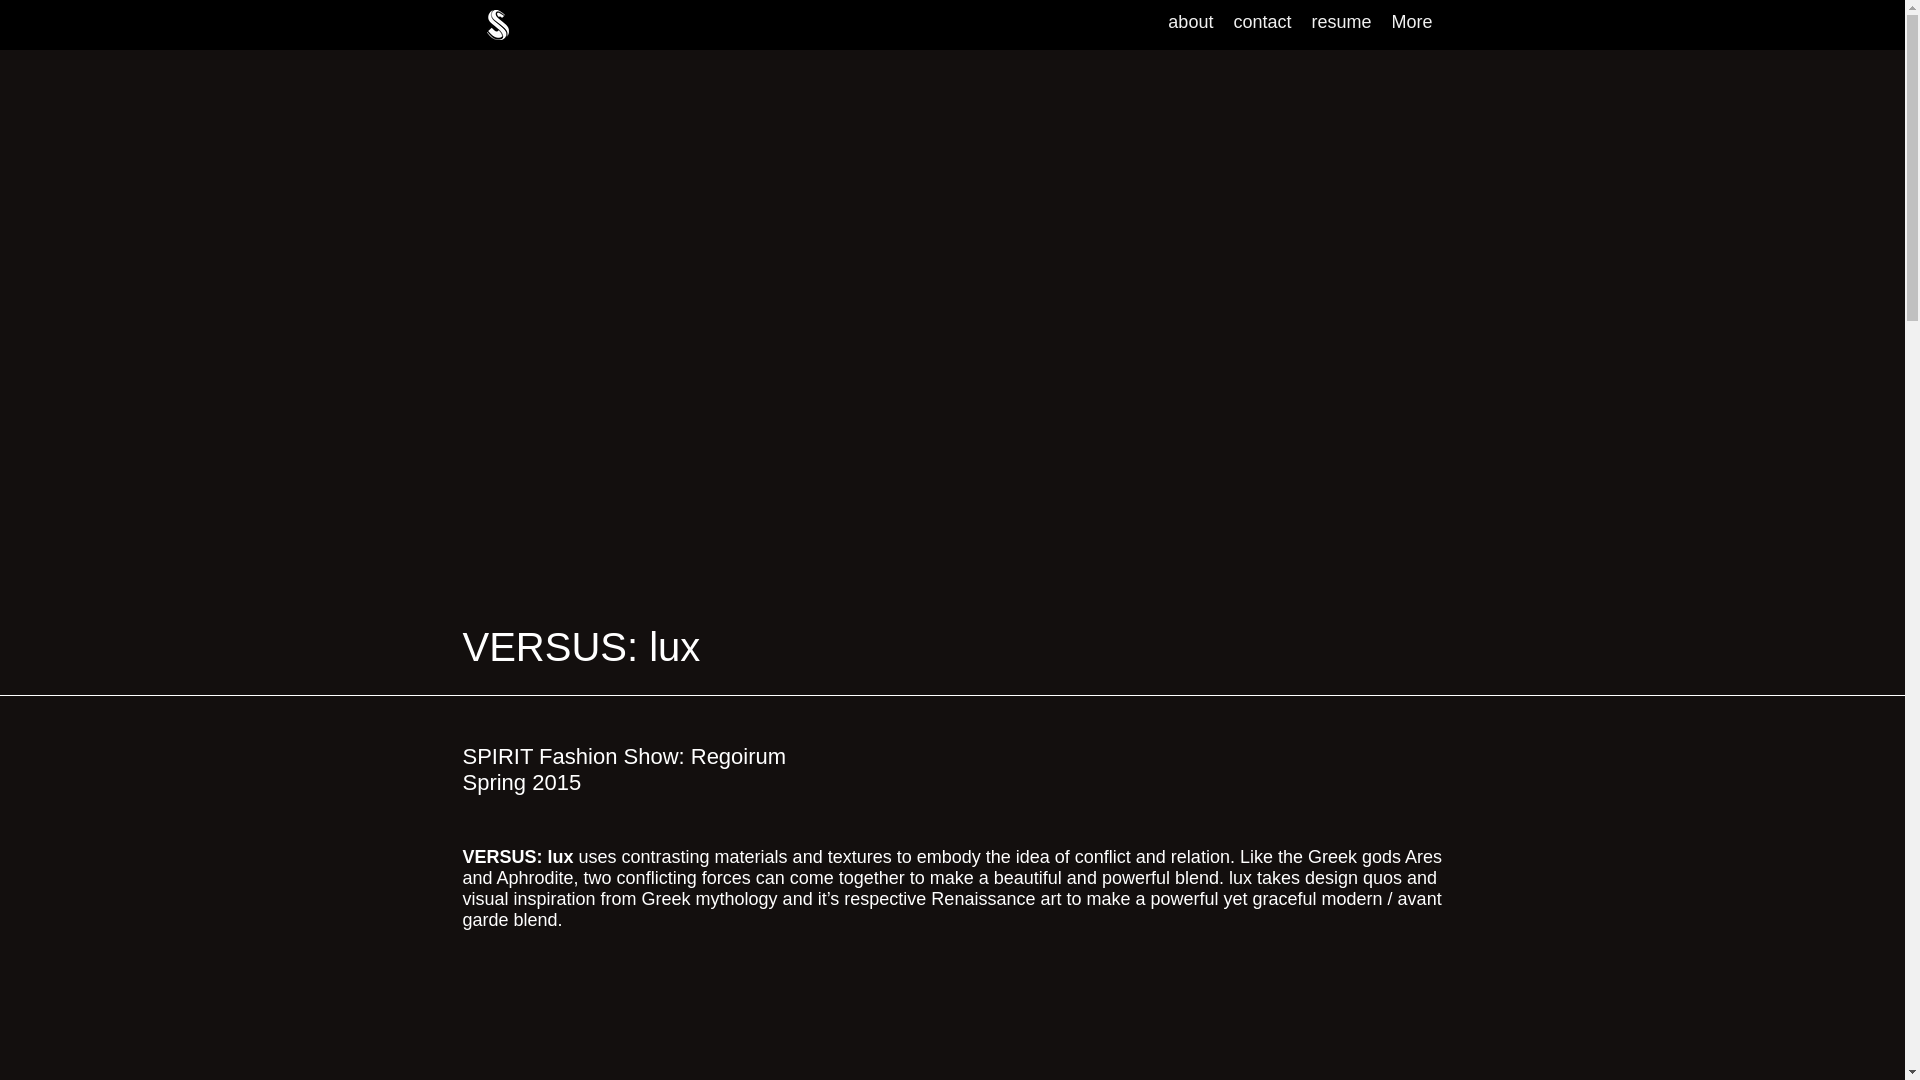 The image size is (1920, 1080). Describe the element at coordinates (1190, 24) in the screenshot. I see `about` at that location.